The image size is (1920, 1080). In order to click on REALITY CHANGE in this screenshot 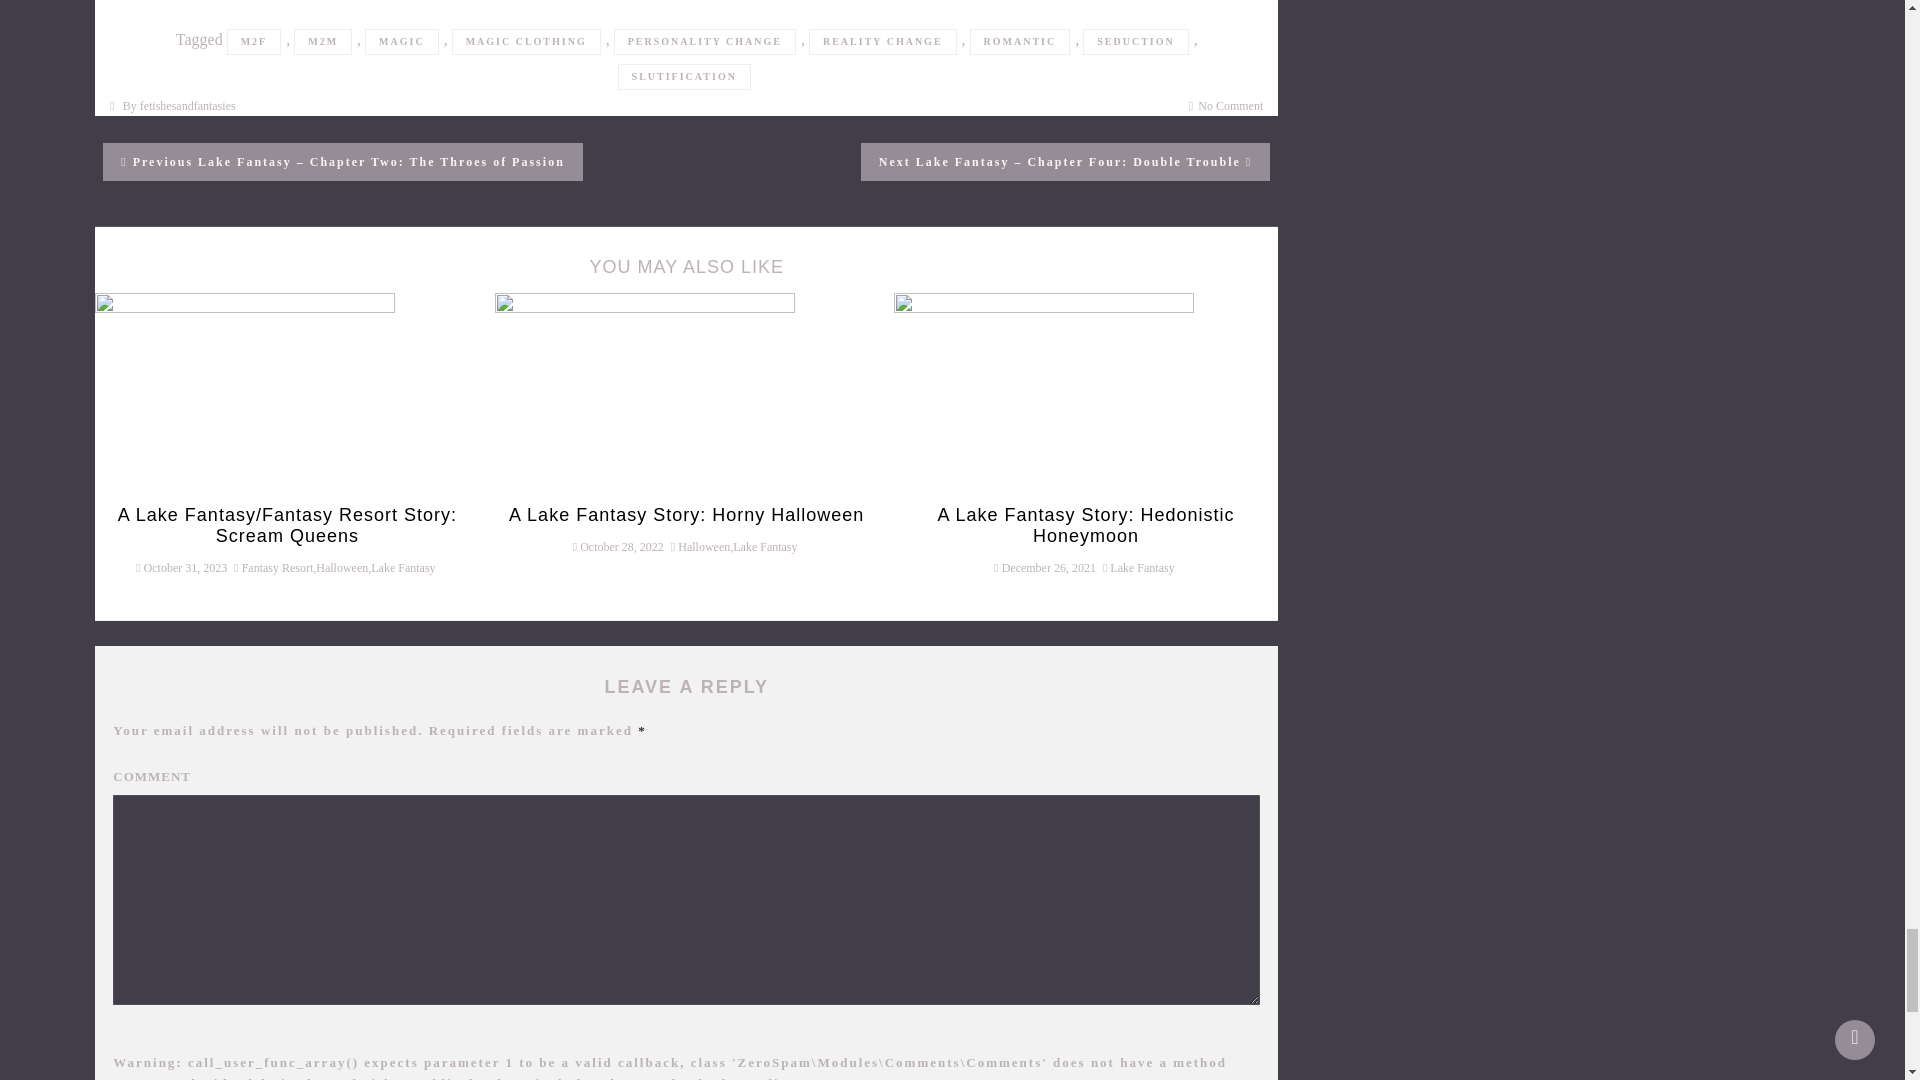, I will do `click(882, 42)`.